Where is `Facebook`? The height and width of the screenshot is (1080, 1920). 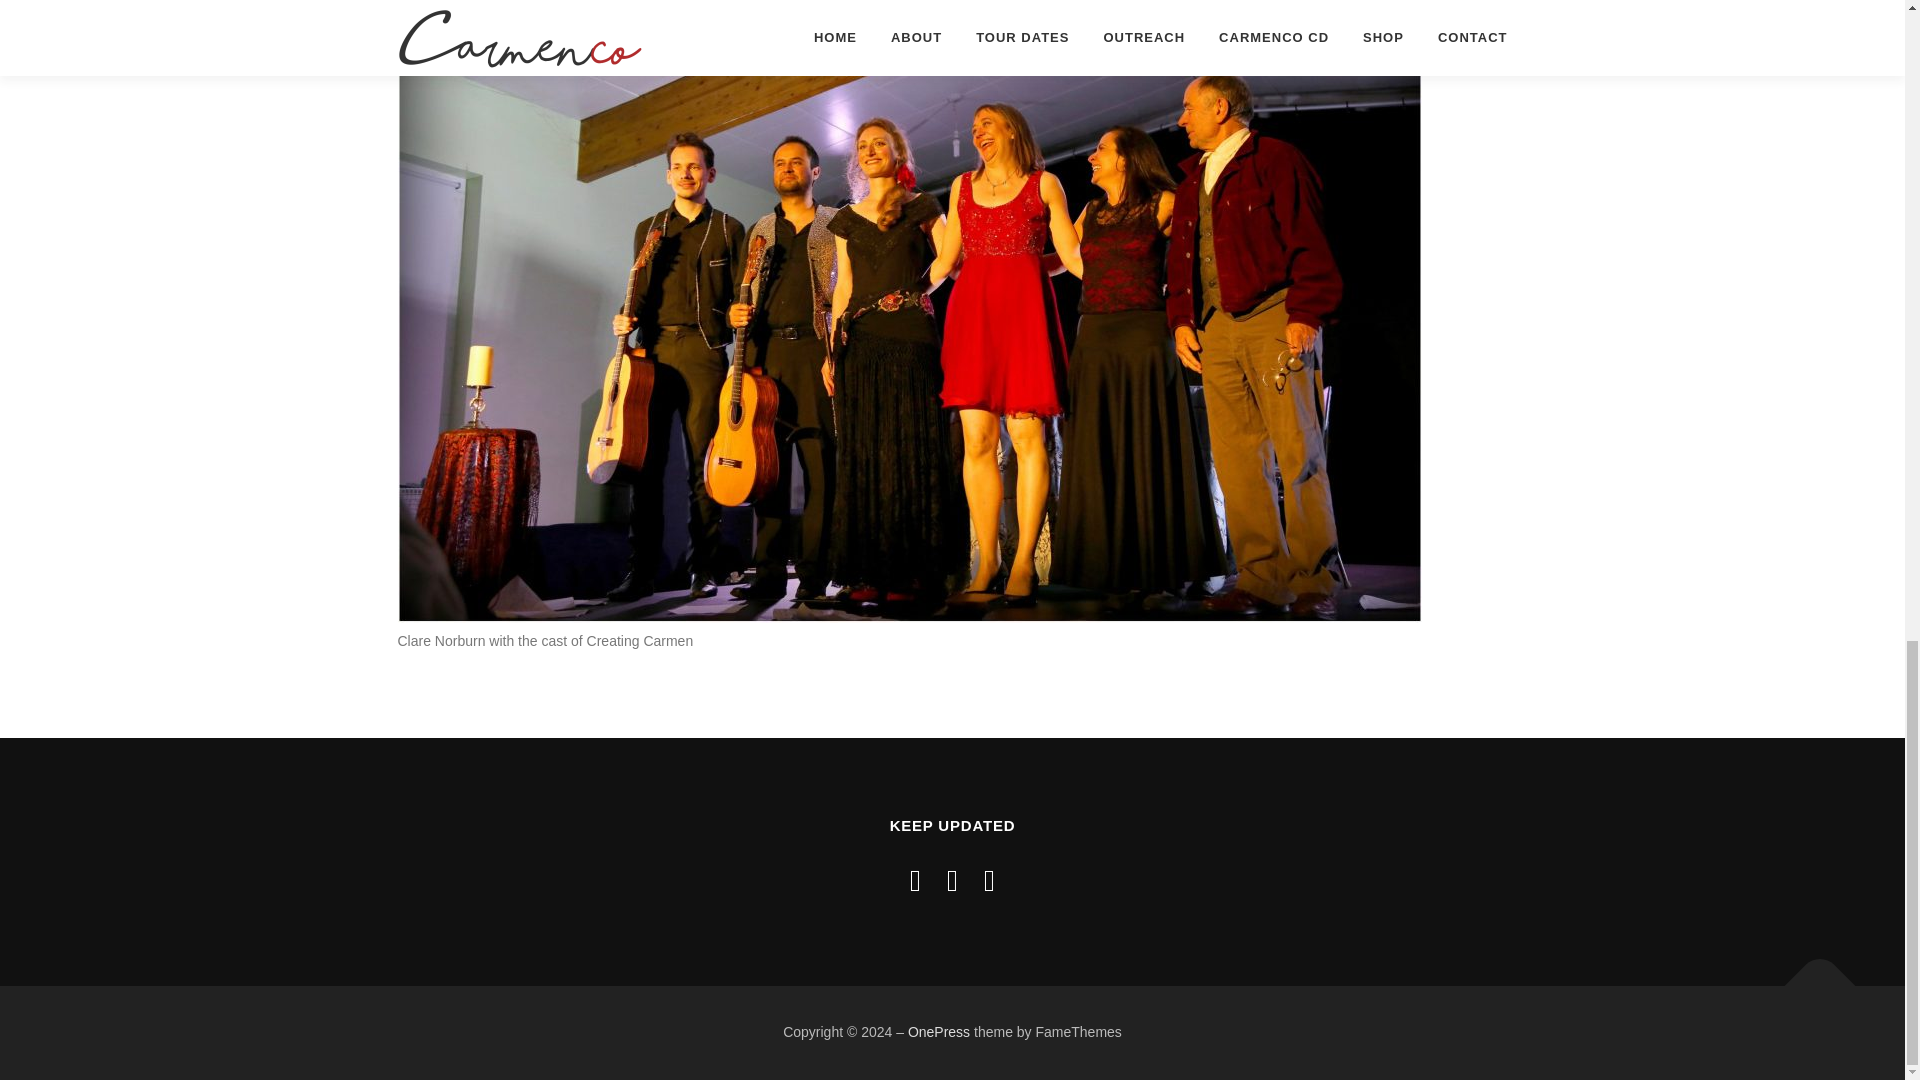 Facebook is located at coordinates (916, 880).